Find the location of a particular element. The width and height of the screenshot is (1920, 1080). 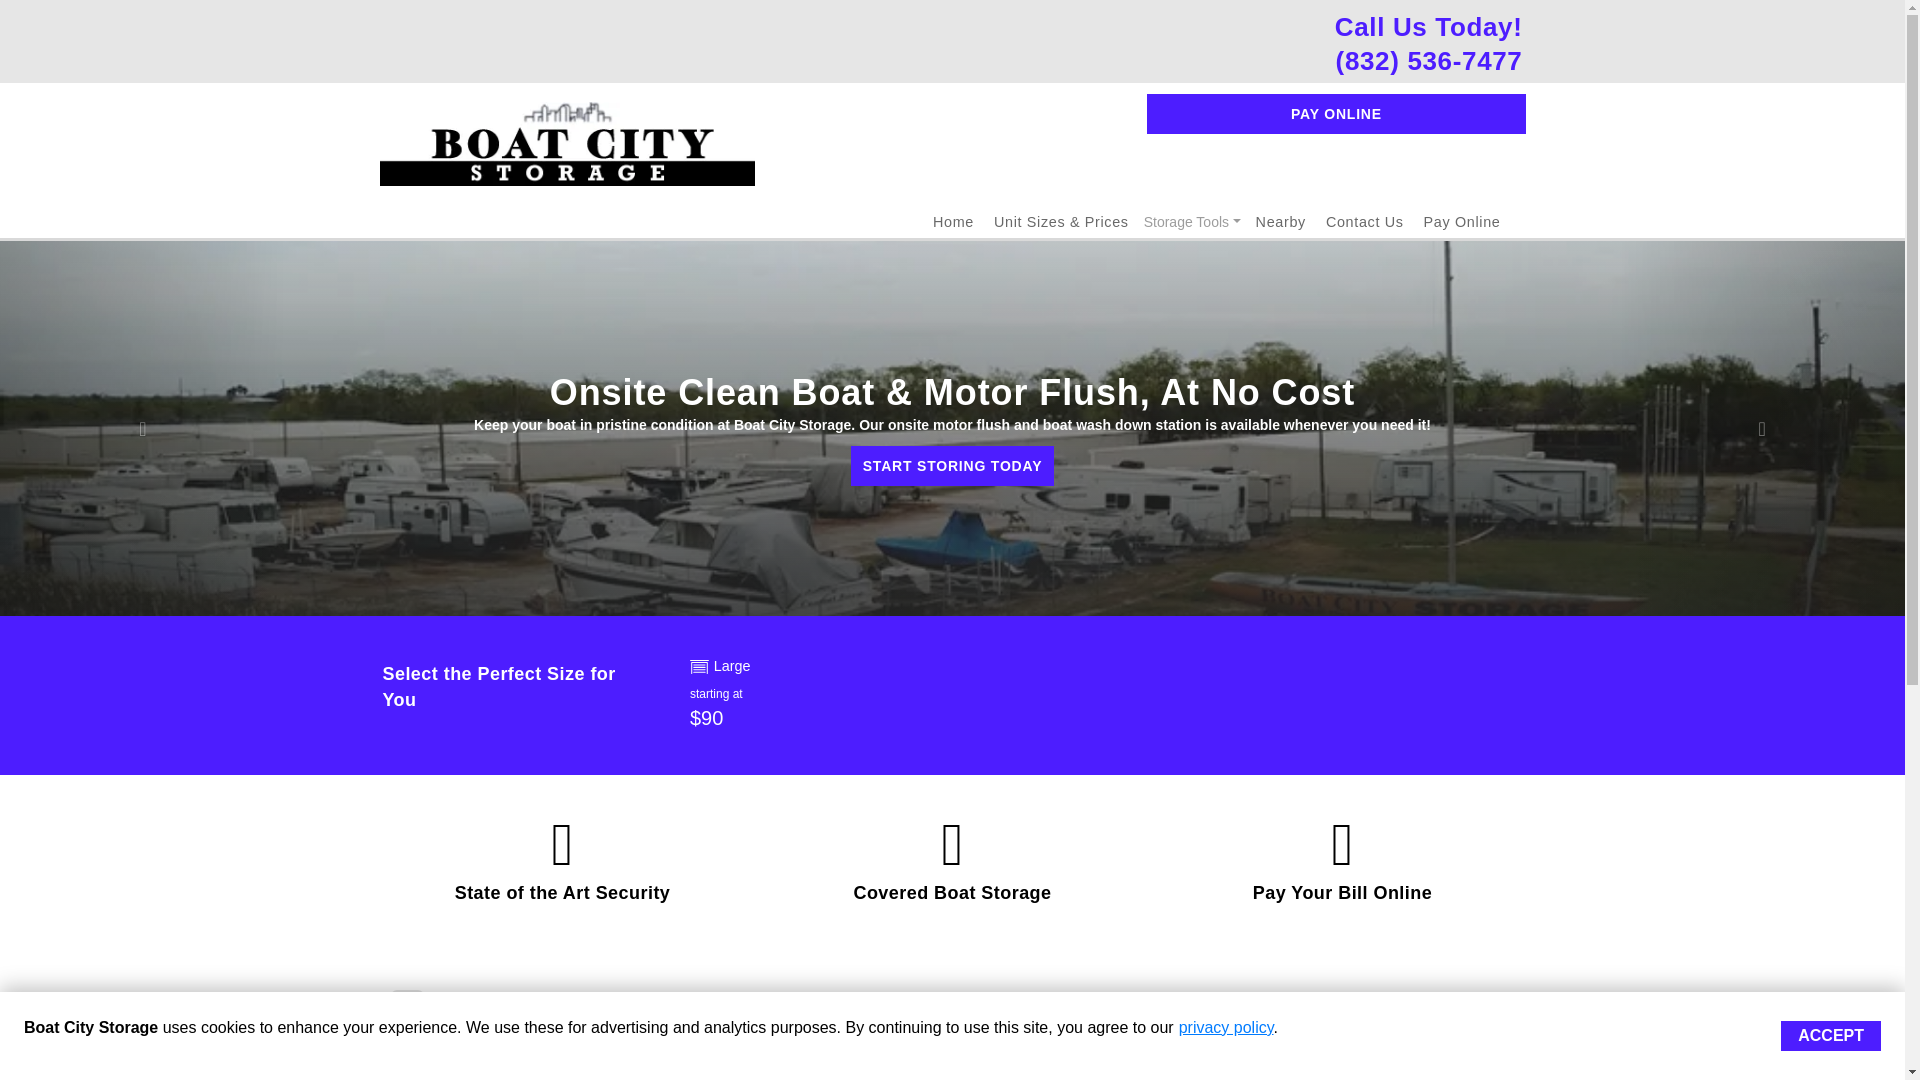

Covered Boat Storage is located at coordinates (951, 892).